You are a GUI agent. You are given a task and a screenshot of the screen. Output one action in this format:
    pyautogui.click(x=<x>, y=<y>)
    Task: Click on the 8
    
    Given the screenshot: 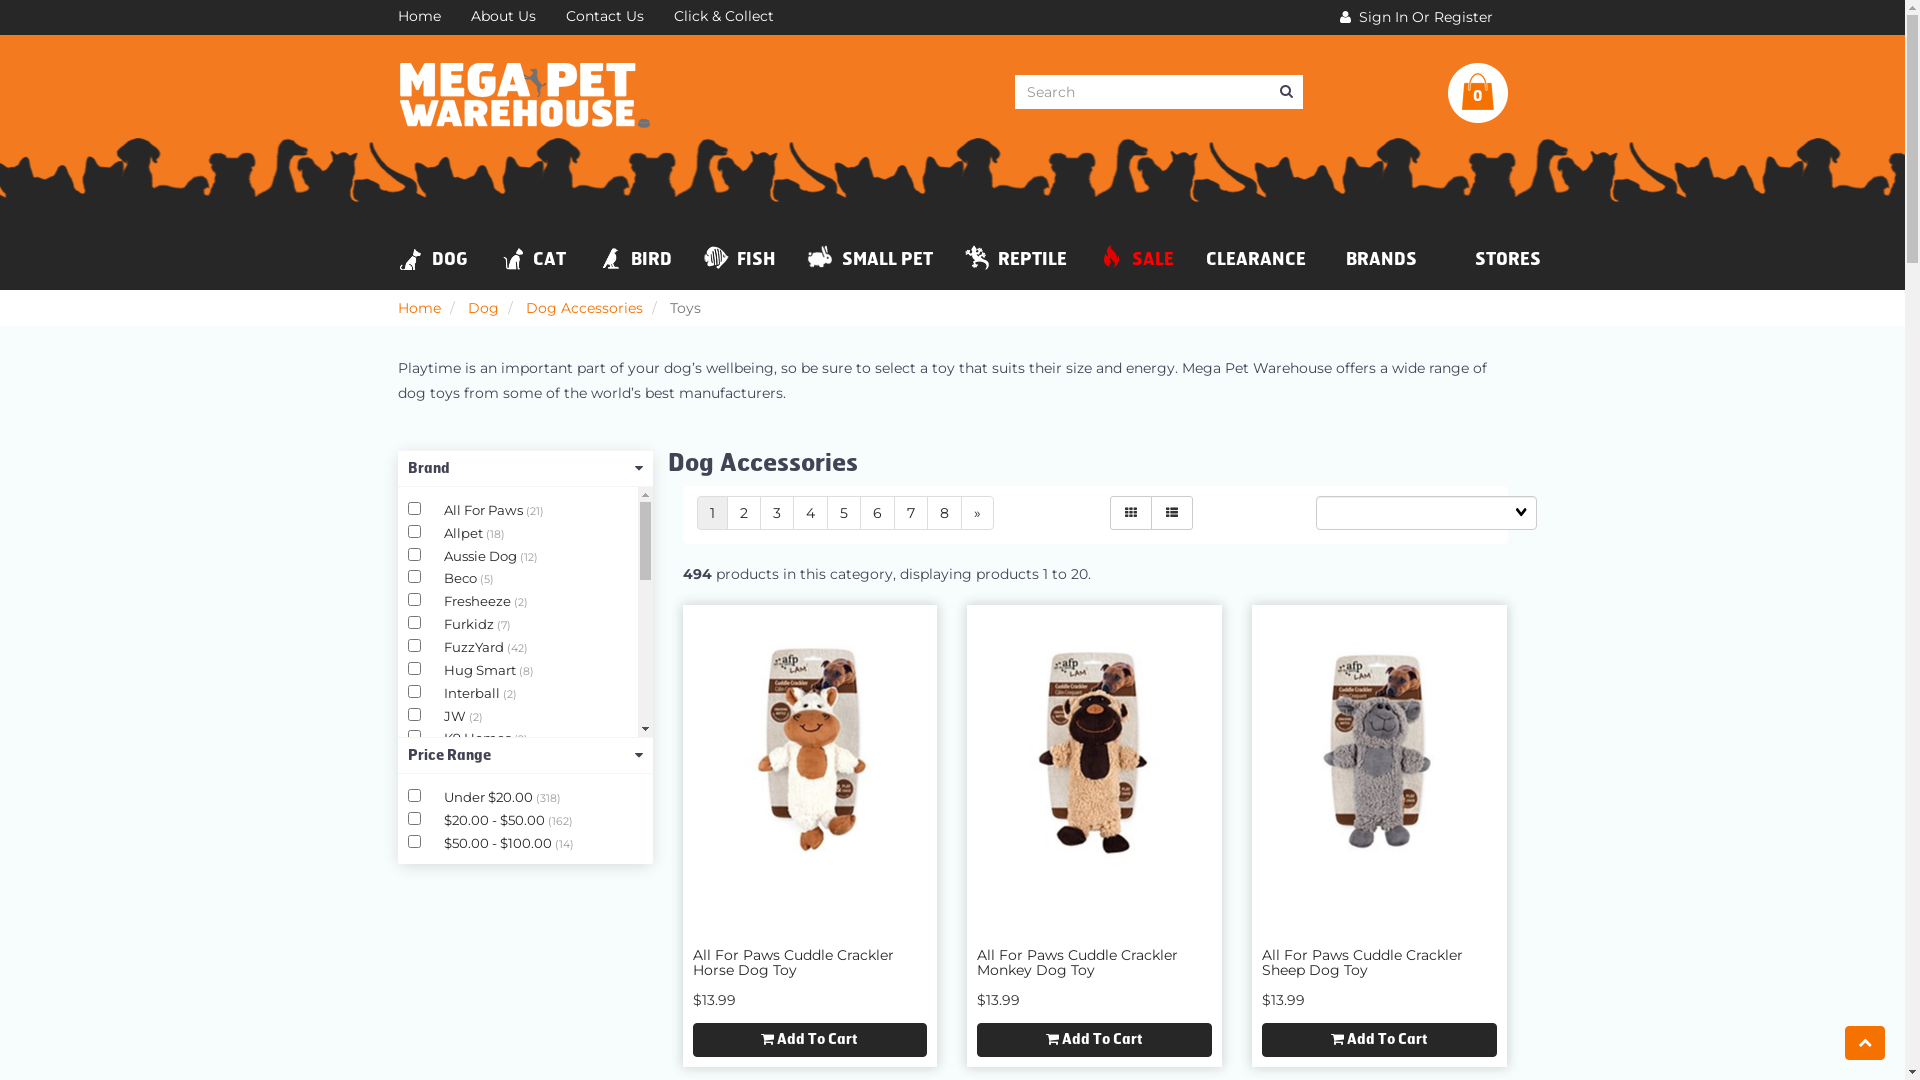 What is the action you would take?
    pyautogui.click(x=944, y=513)
    